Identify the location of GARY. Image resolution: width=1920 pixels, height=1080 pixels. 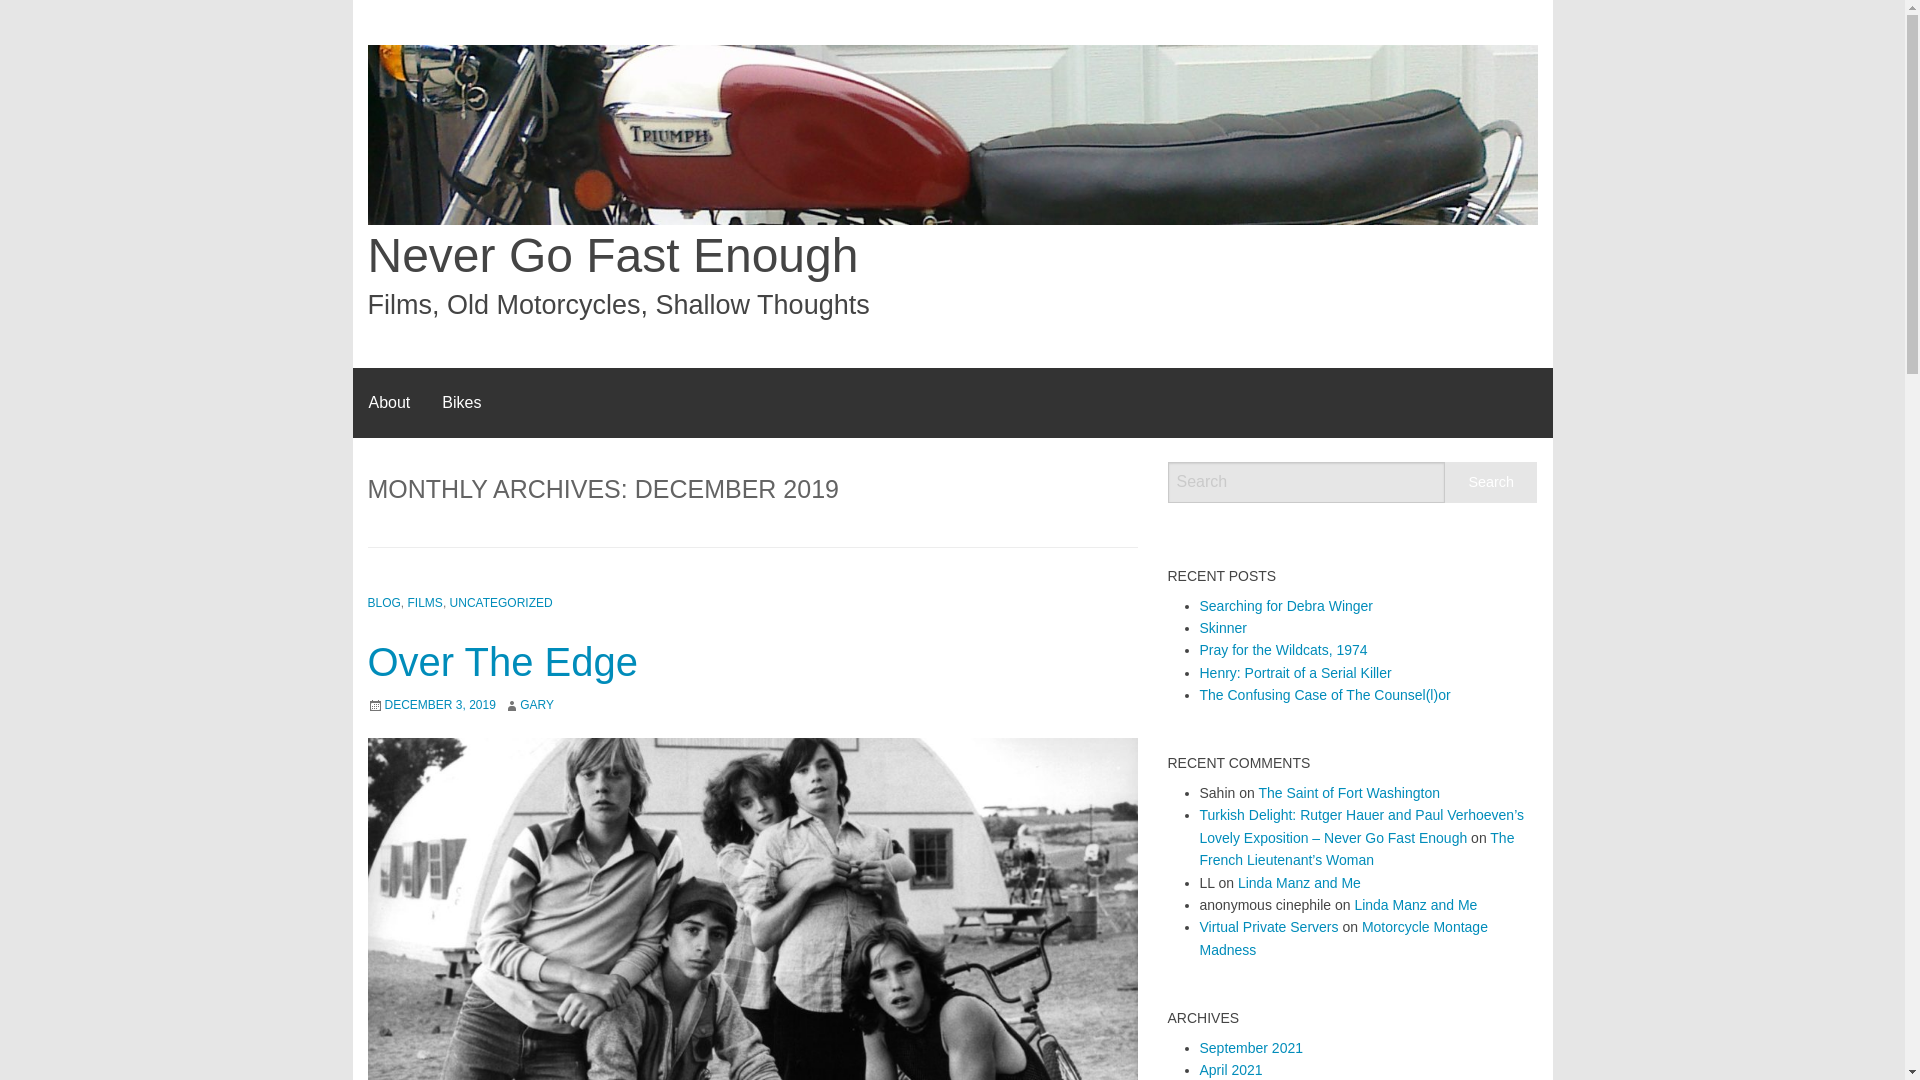
(537, 704).